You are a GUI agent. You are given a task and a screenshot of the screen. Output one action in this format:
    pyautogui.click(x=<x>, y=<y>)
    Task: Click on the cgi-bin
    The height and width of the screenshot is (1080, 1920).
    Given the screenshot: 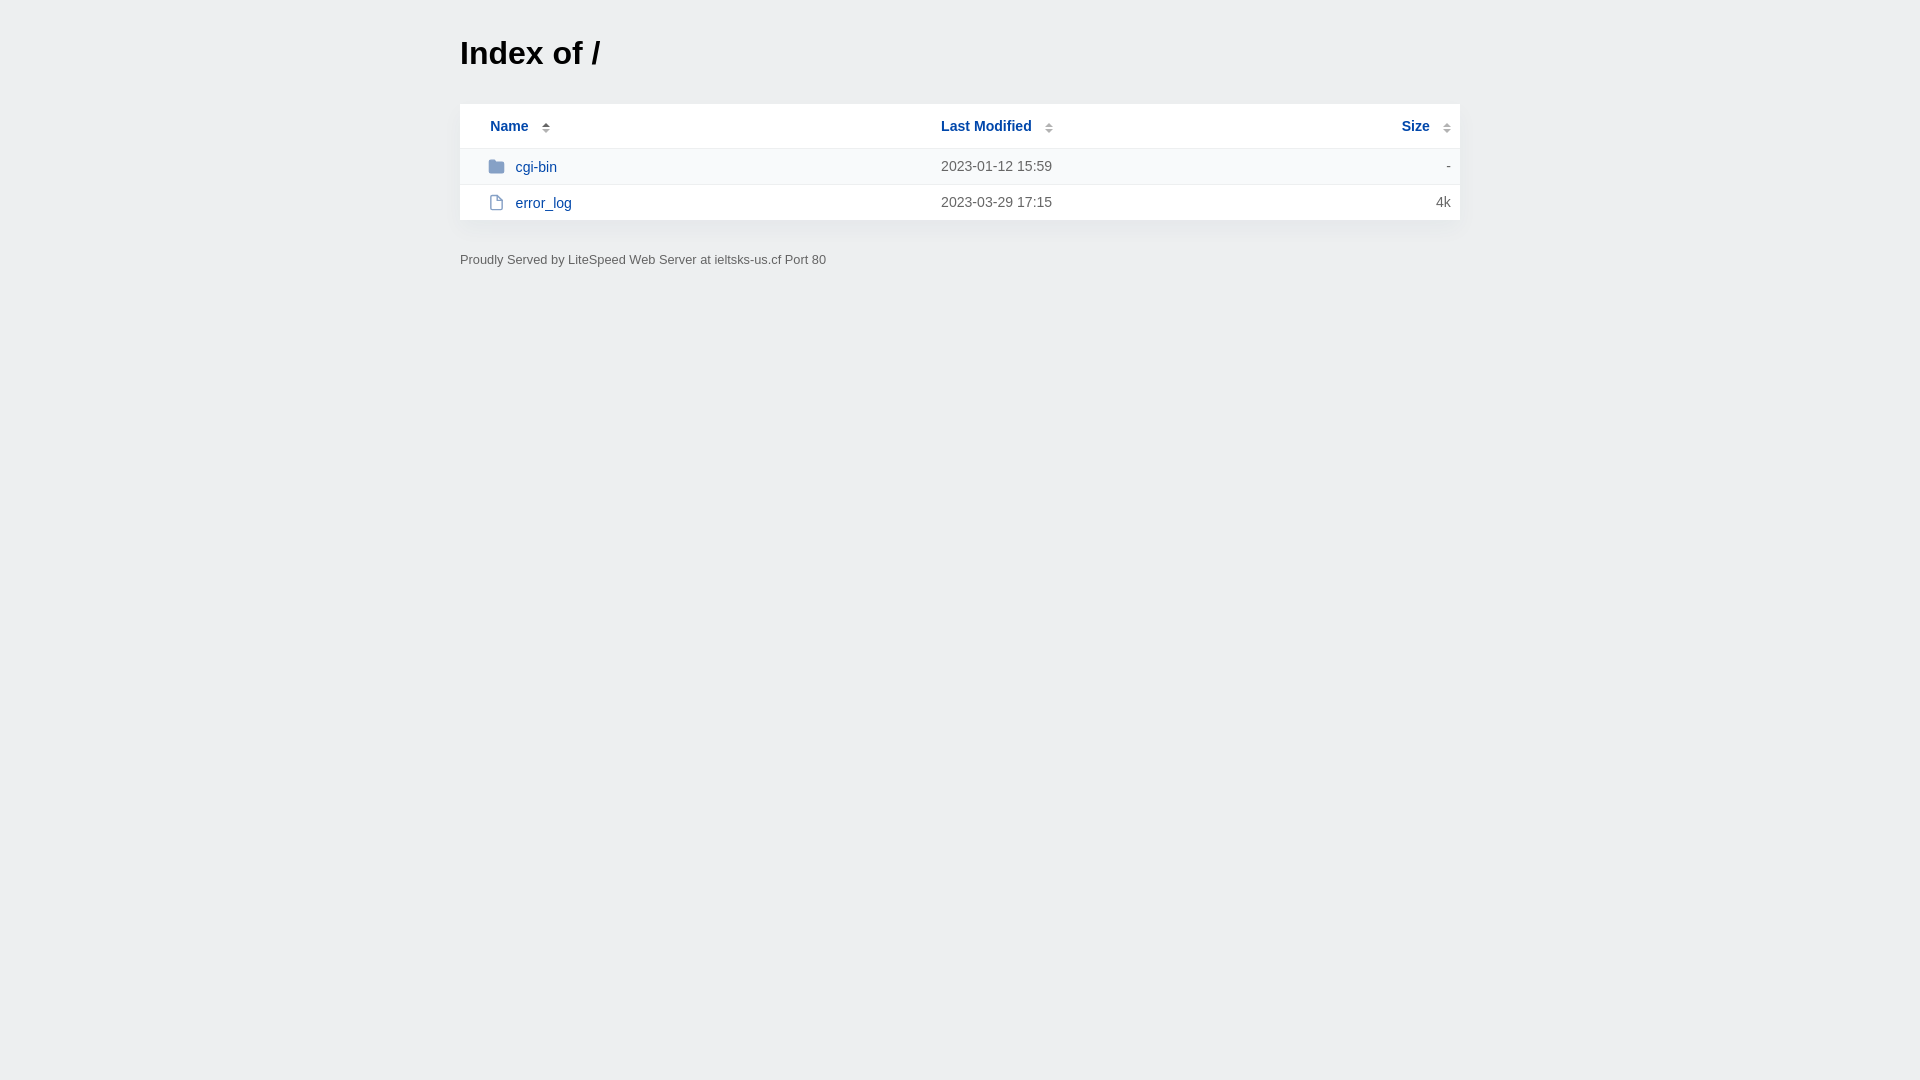 What is the action you would take?
    pyautogui.click(x=706, y=166)
    